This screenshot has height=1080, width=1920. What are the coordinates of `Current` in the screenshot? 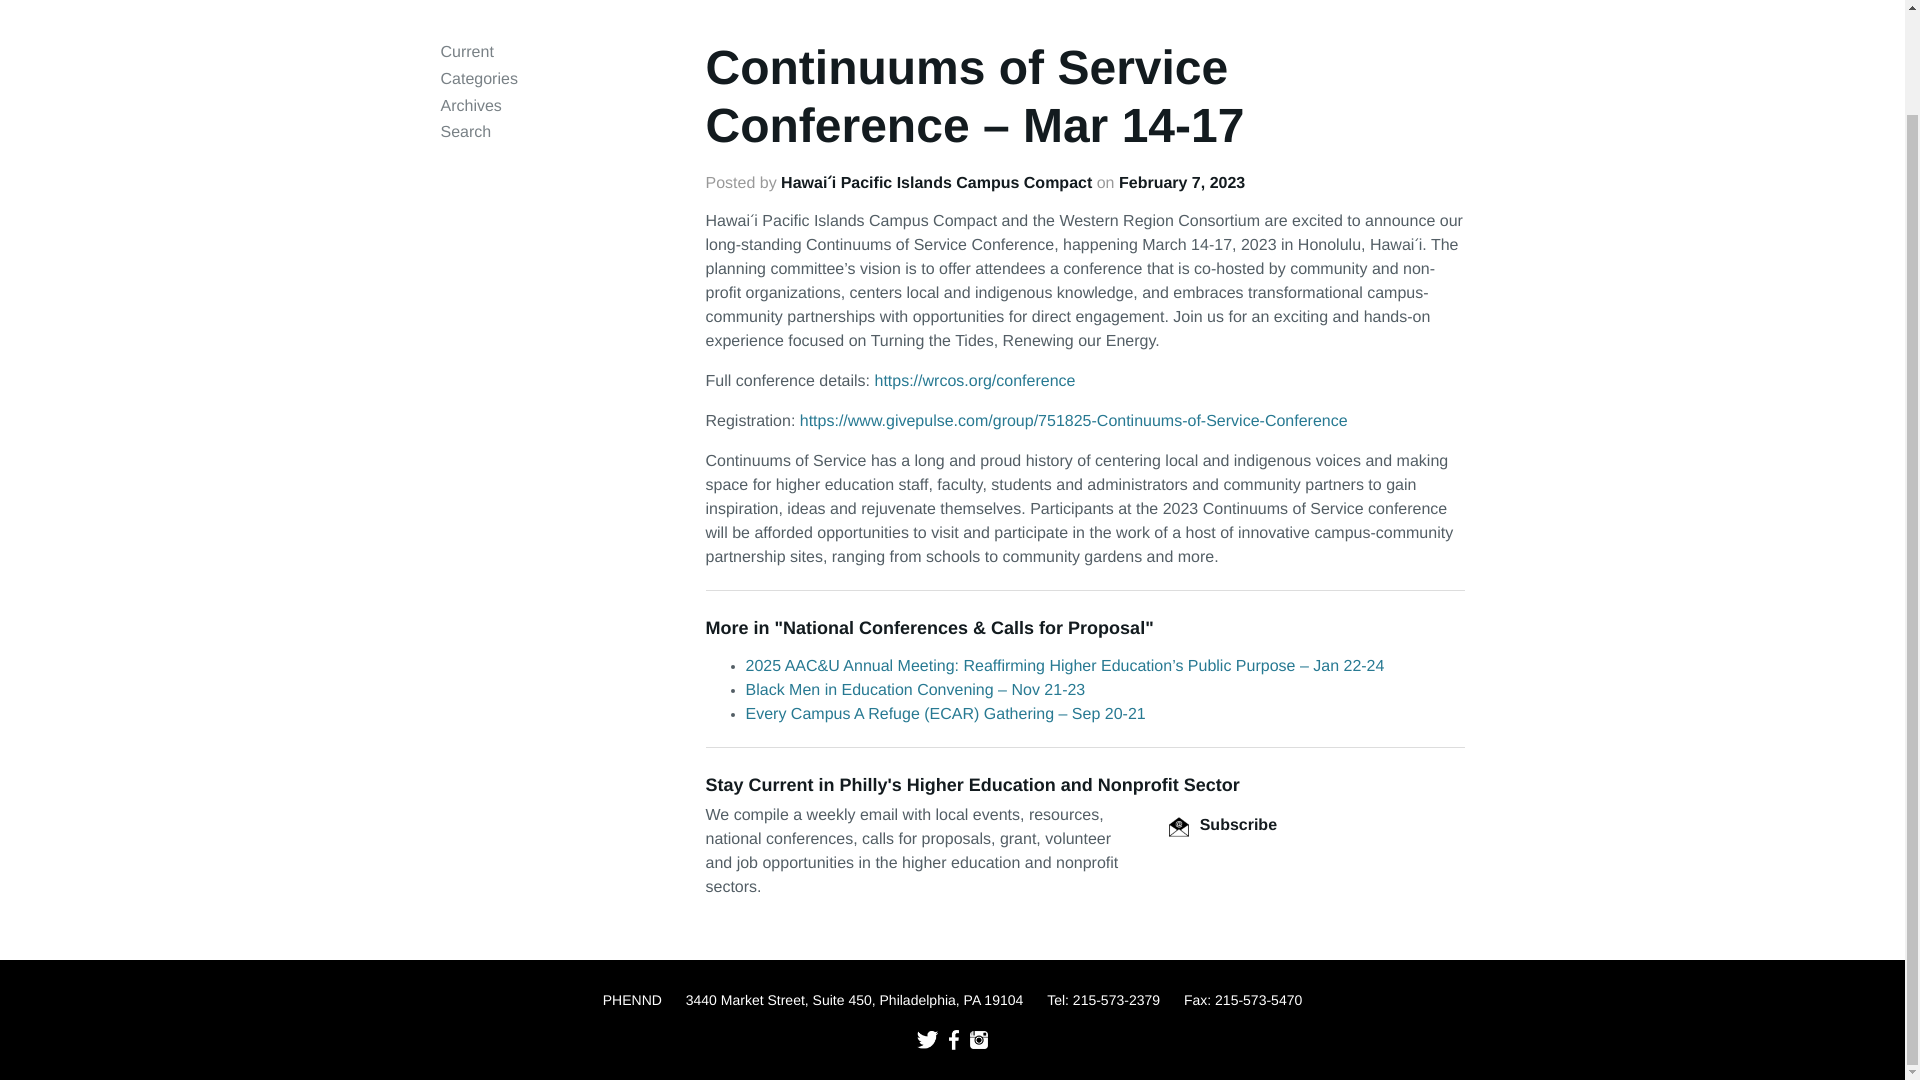 It's located at (466, 52).